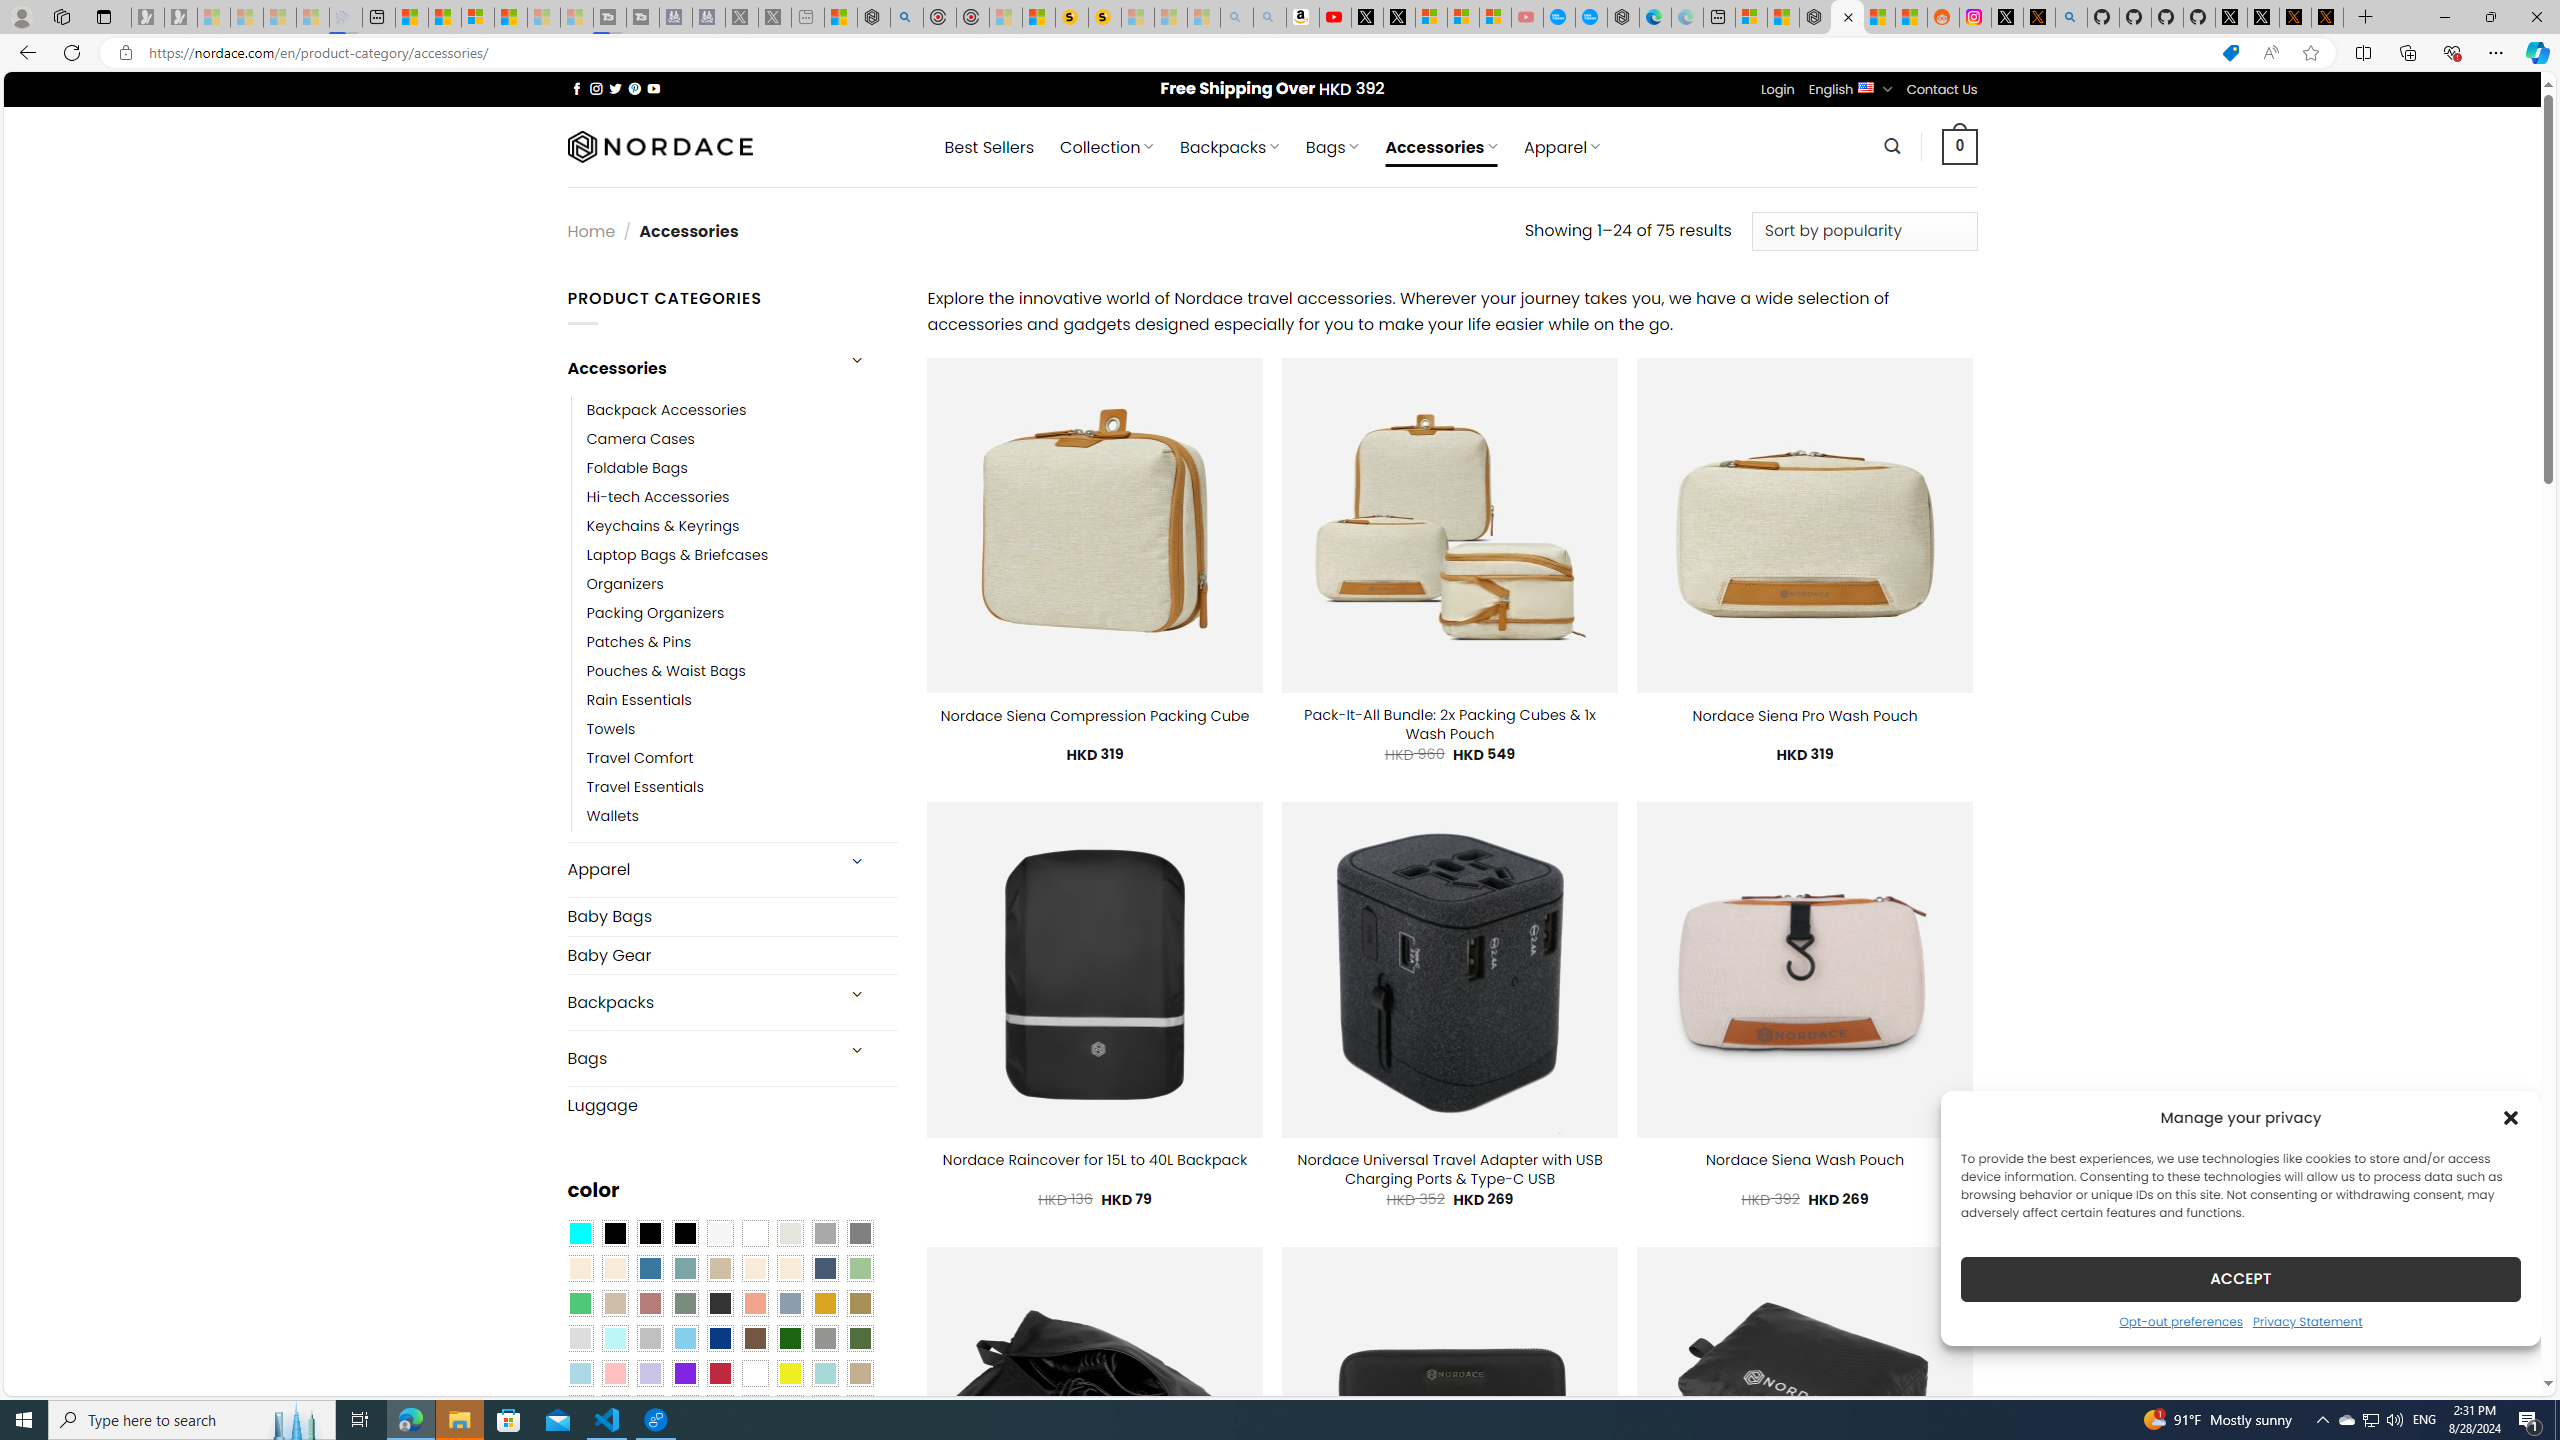 This screenshot has height=1440, width=2560. Describe the element at coordinates (790, 1268) in the screenshot. I see `Cream` at that location.